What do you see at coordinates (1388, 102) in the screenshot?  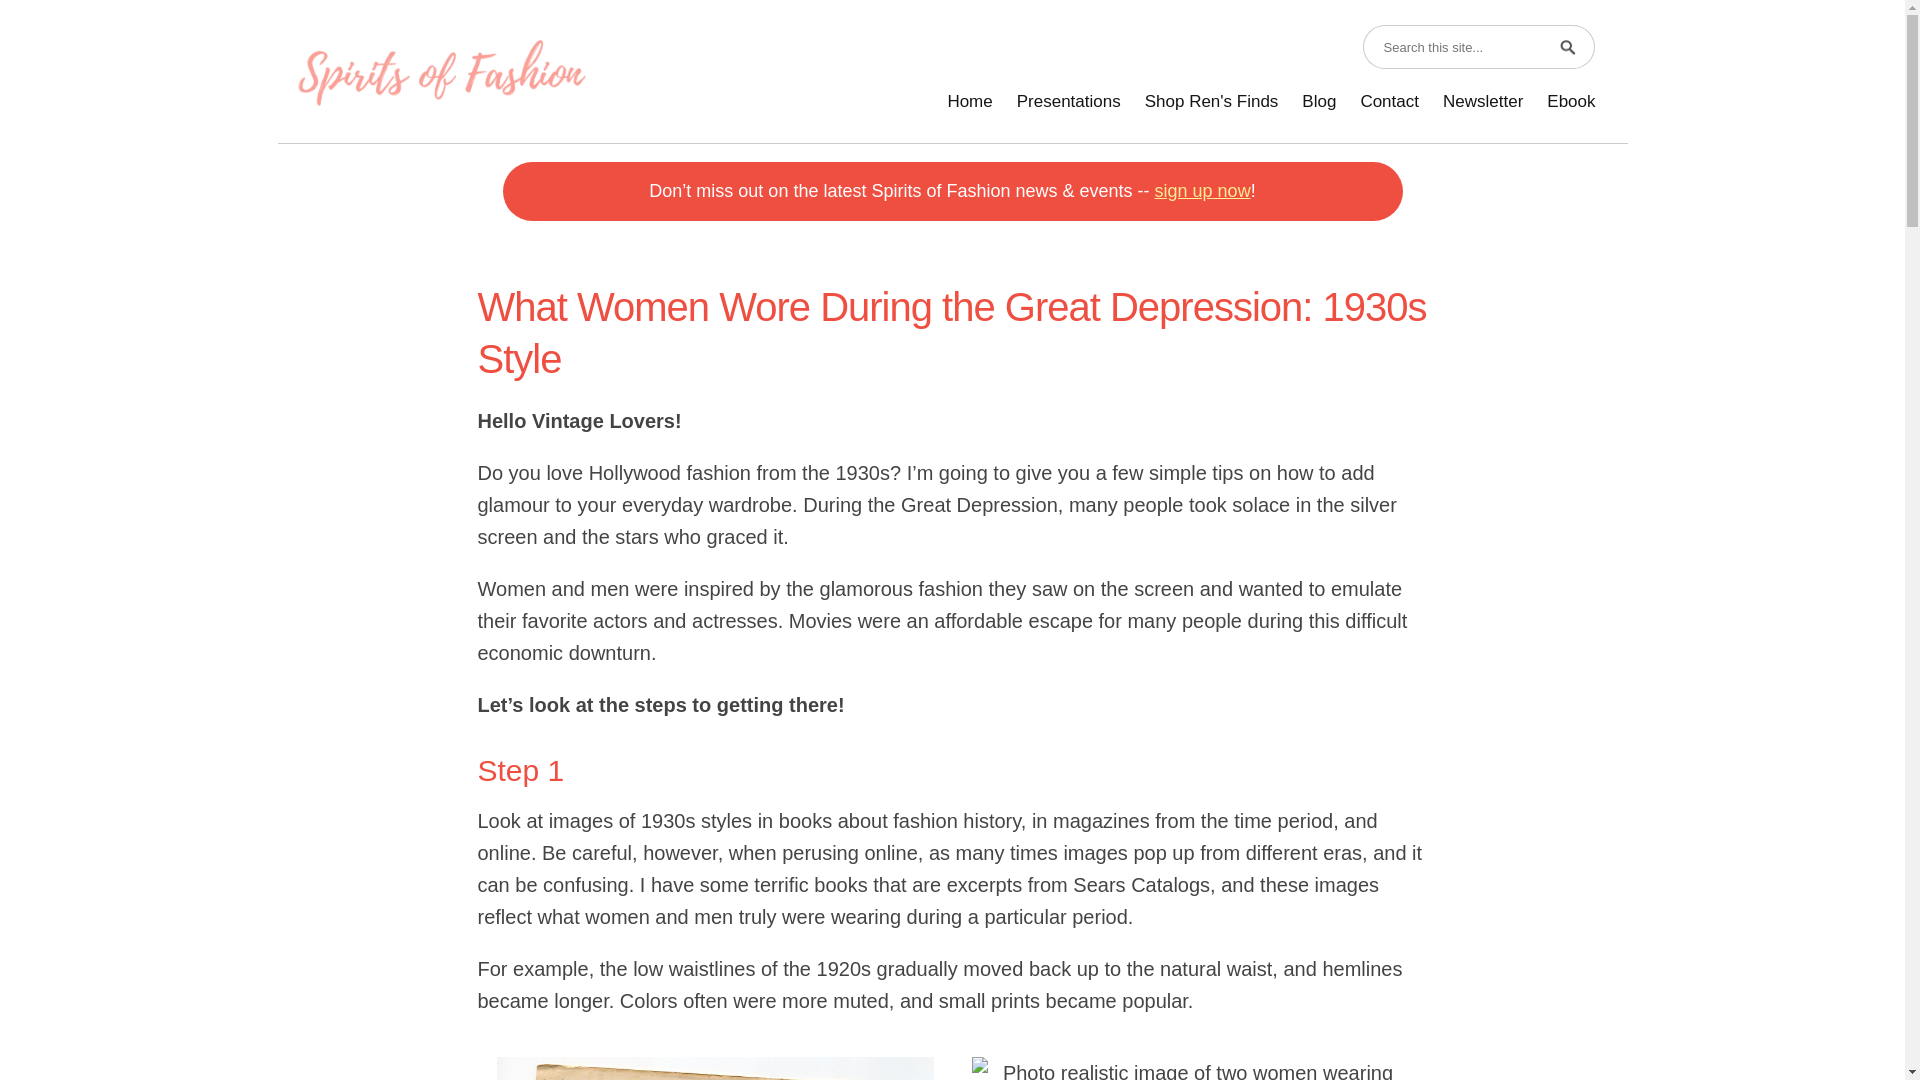 I see `Contact` at bounding box center [1388, 102].